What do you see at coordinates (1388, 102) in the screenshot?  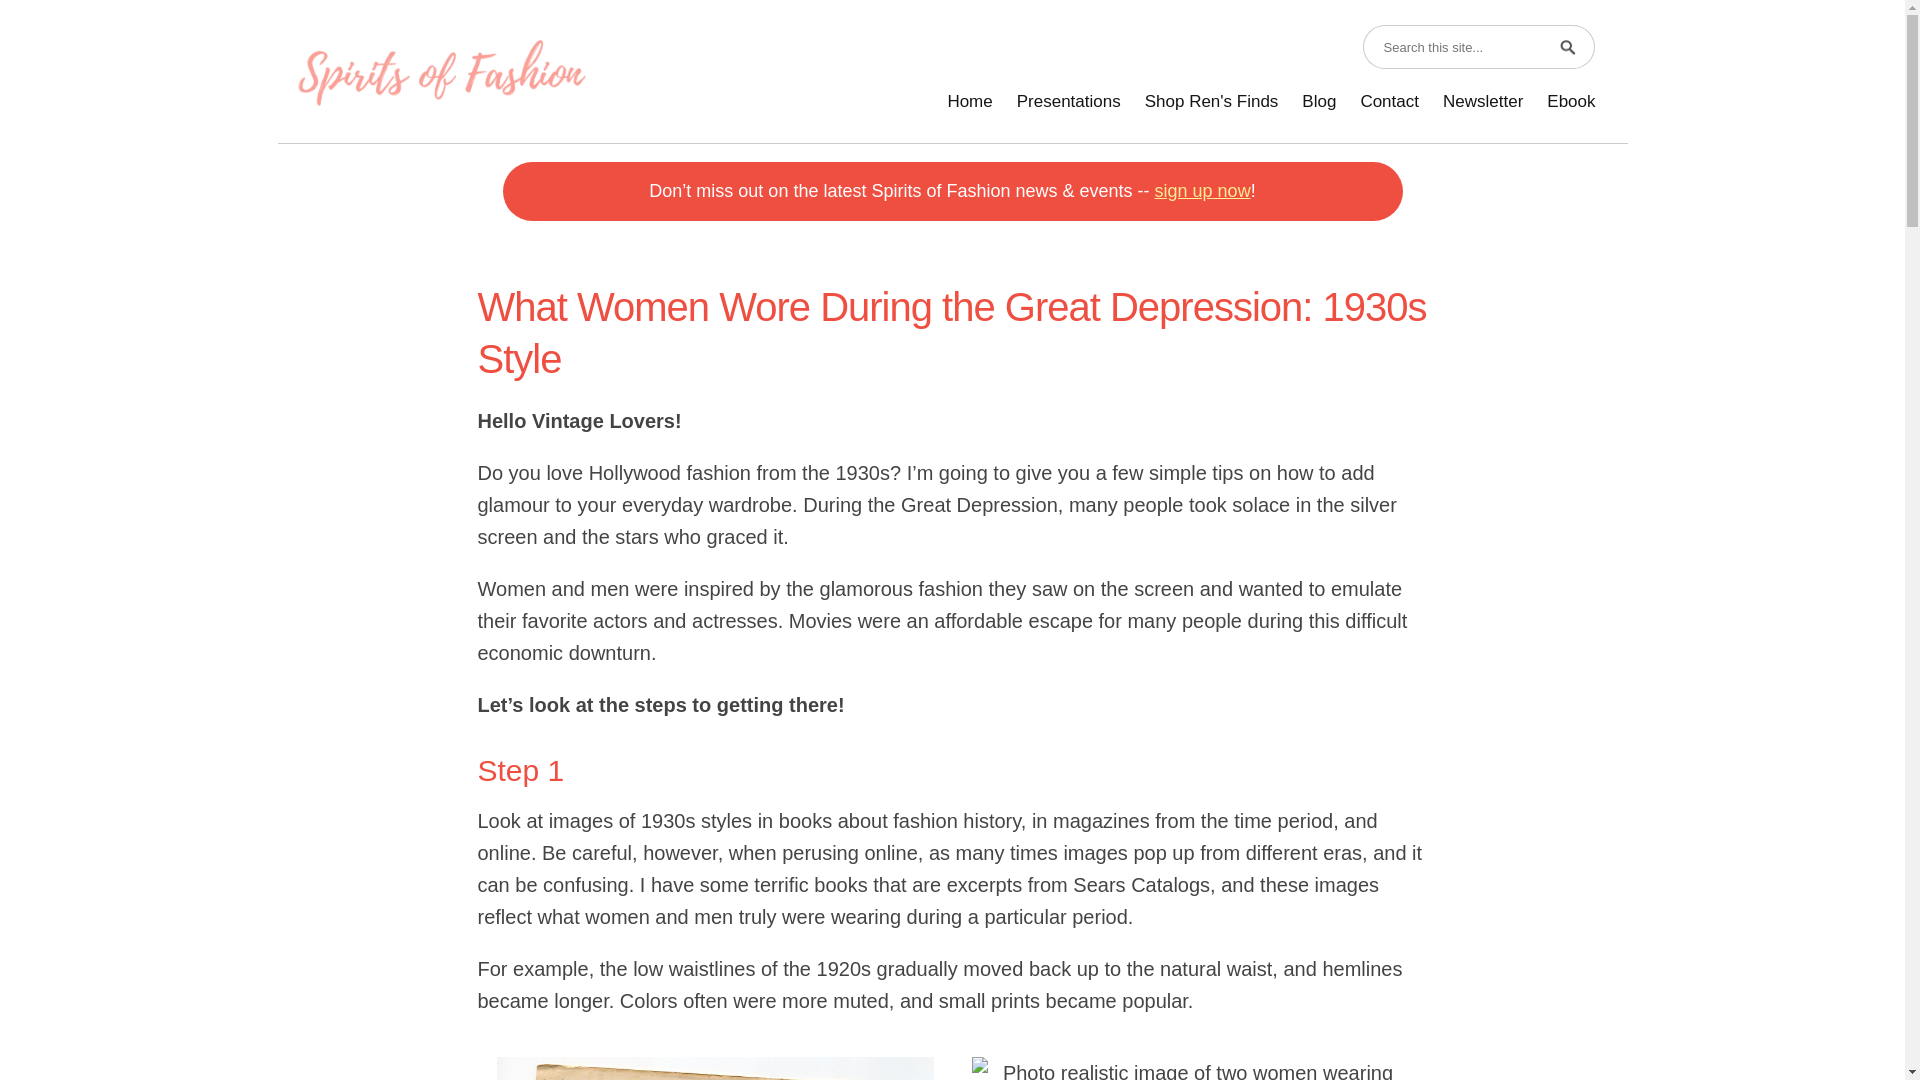 I see `Contact` at bounding box center [1388, 102].